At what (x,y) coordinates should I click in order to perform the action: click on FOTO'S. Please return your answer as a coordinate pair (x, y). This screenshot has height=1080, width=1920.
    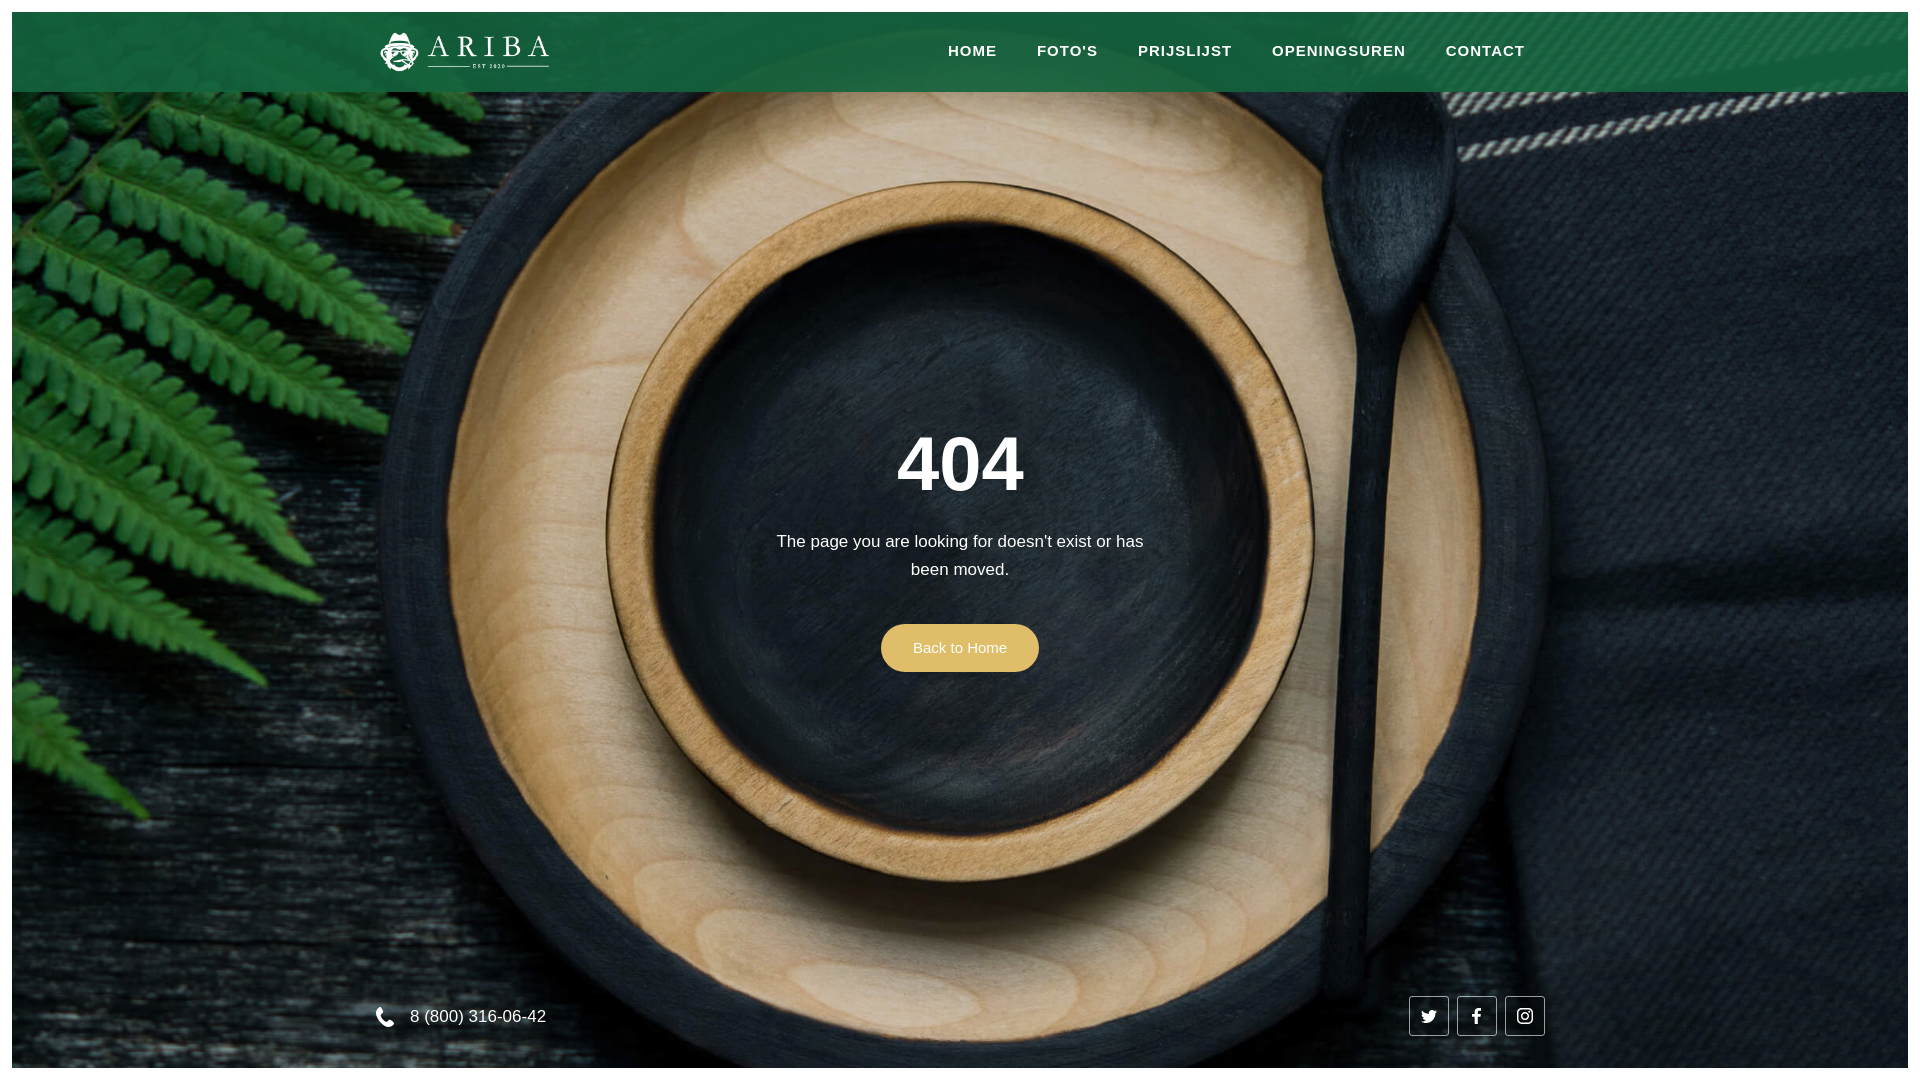
    Looking at the image, I should click on (1068, 52).